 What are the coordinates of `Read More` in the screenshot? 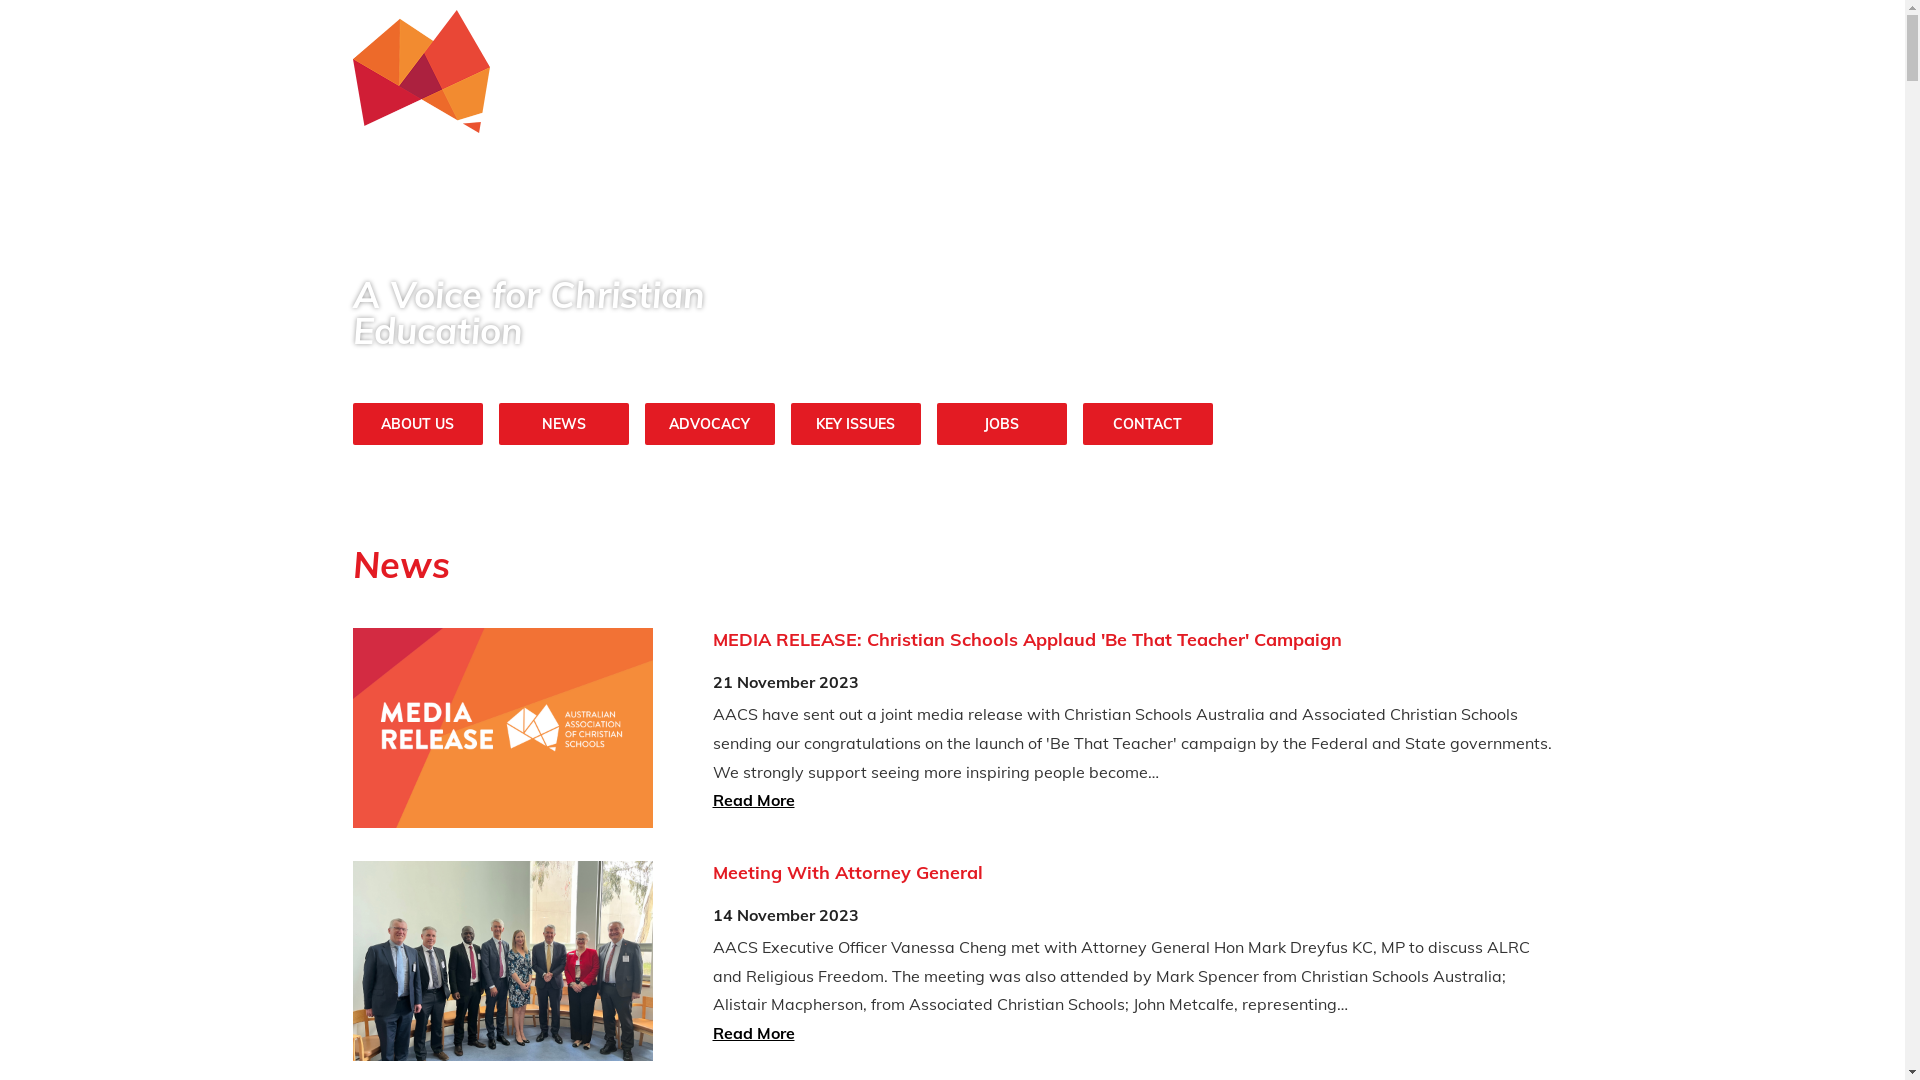 It's located at (753, 800).